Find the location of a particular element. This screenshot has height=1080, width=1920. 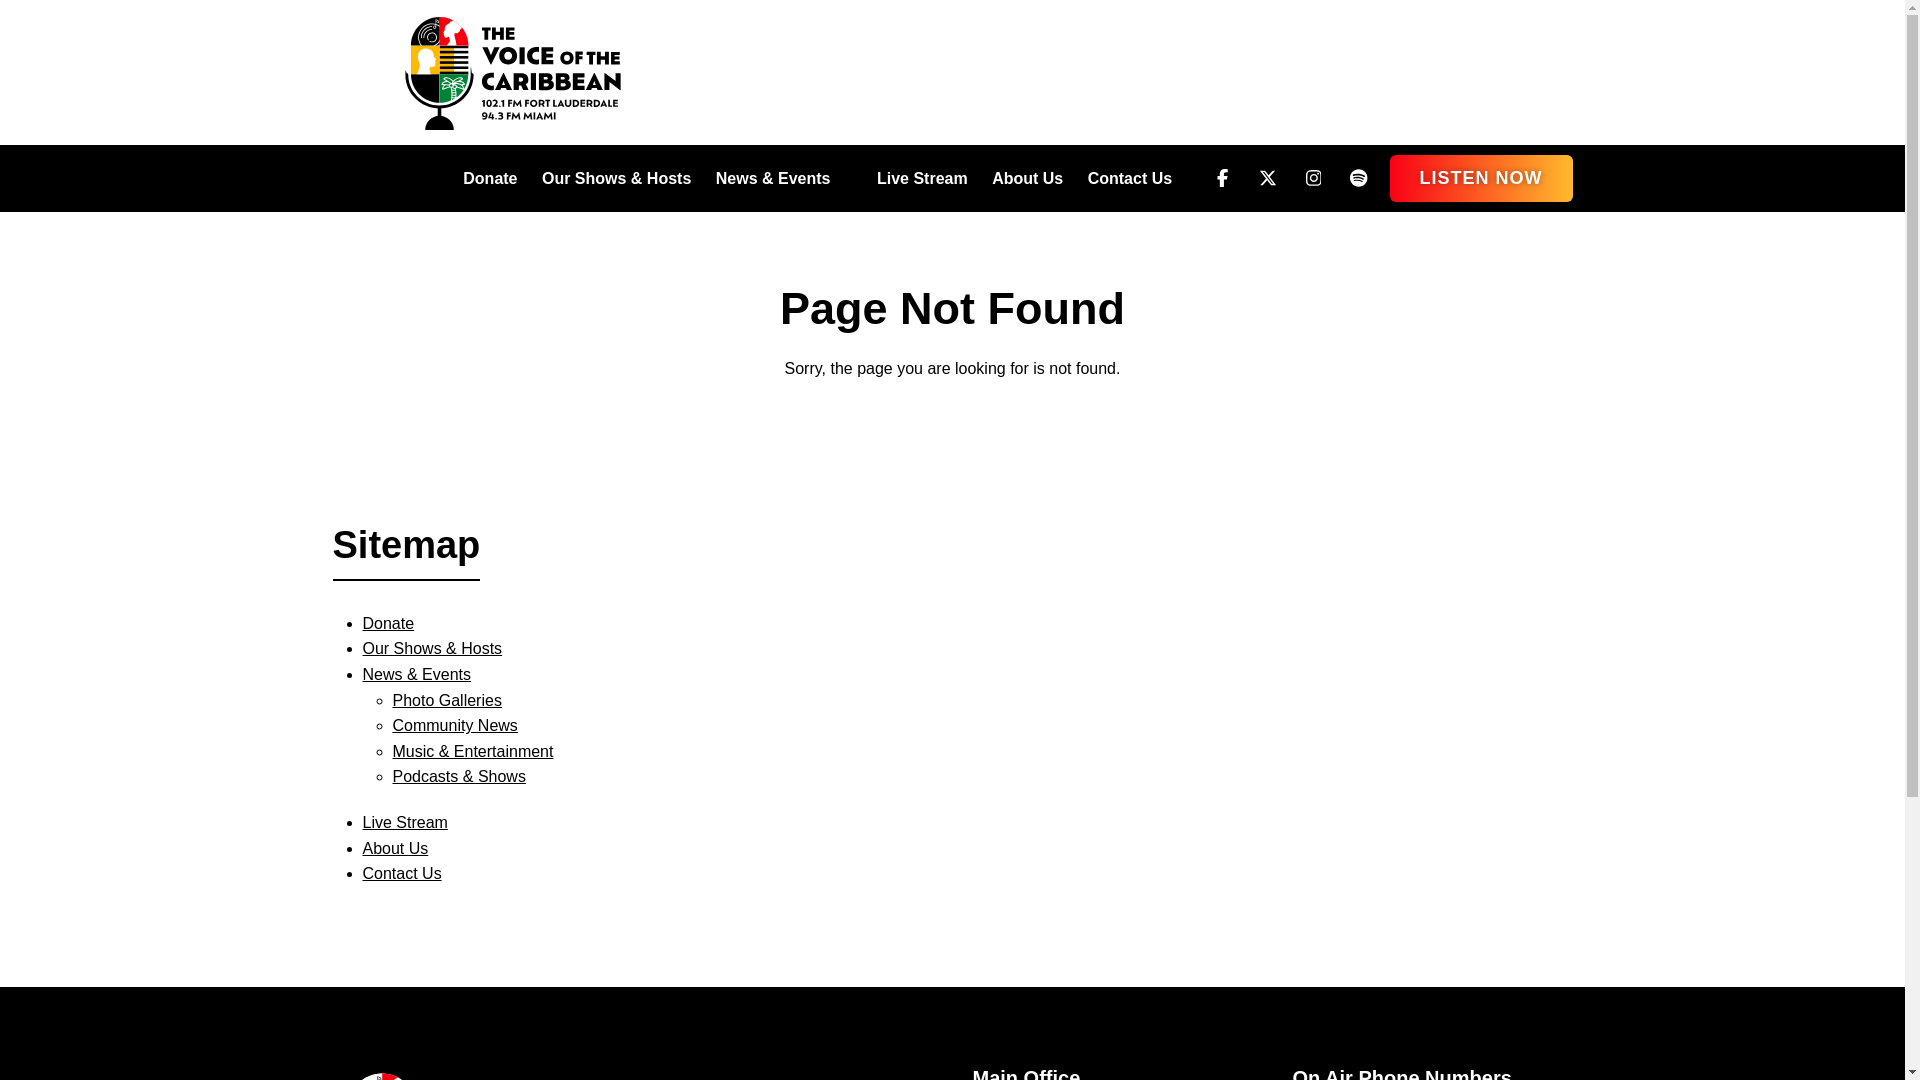

About Us is located at coordinates (395, 848).